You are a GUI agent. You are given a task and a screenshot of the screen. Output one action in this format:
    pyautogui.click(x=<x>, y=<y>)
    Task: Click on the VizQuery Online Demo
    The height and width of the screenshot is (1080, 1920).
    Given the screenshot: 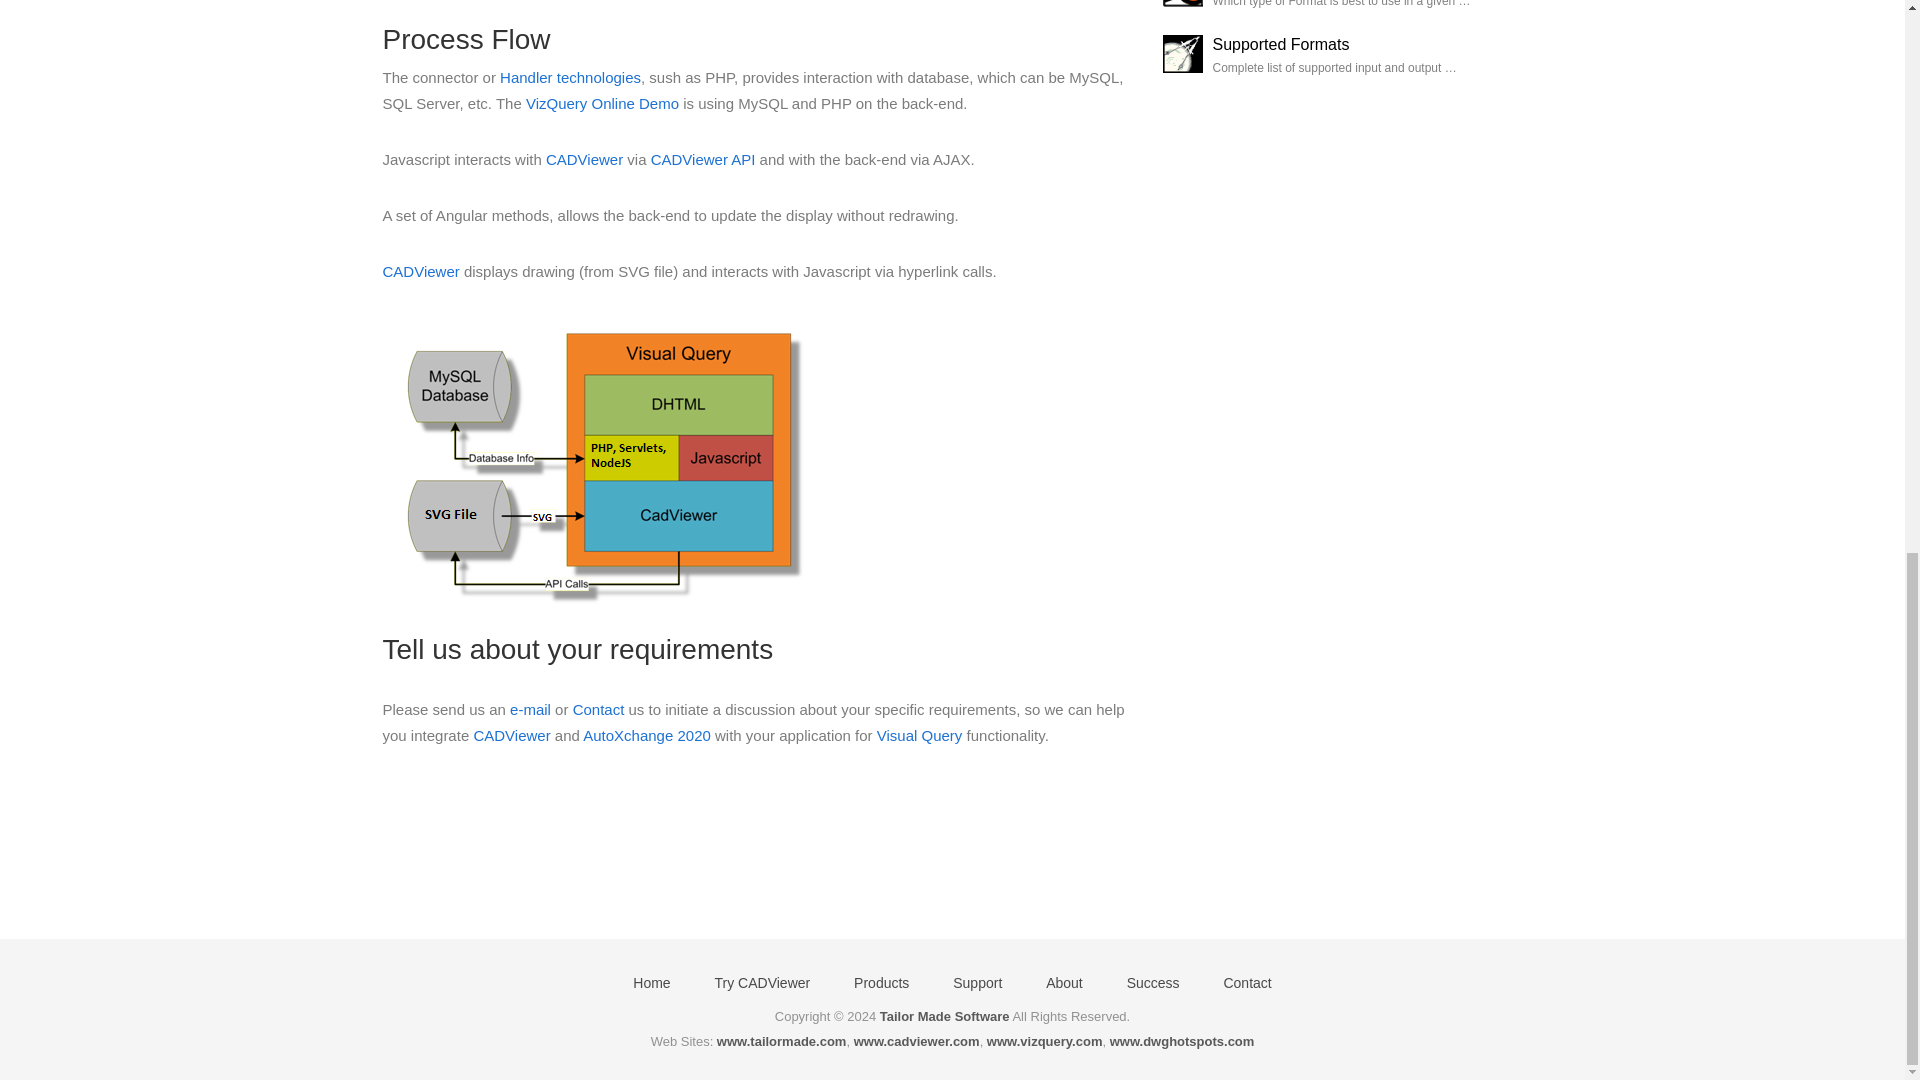 What is the action you would take?
    pyautogui.click(x=602, y=104)
    